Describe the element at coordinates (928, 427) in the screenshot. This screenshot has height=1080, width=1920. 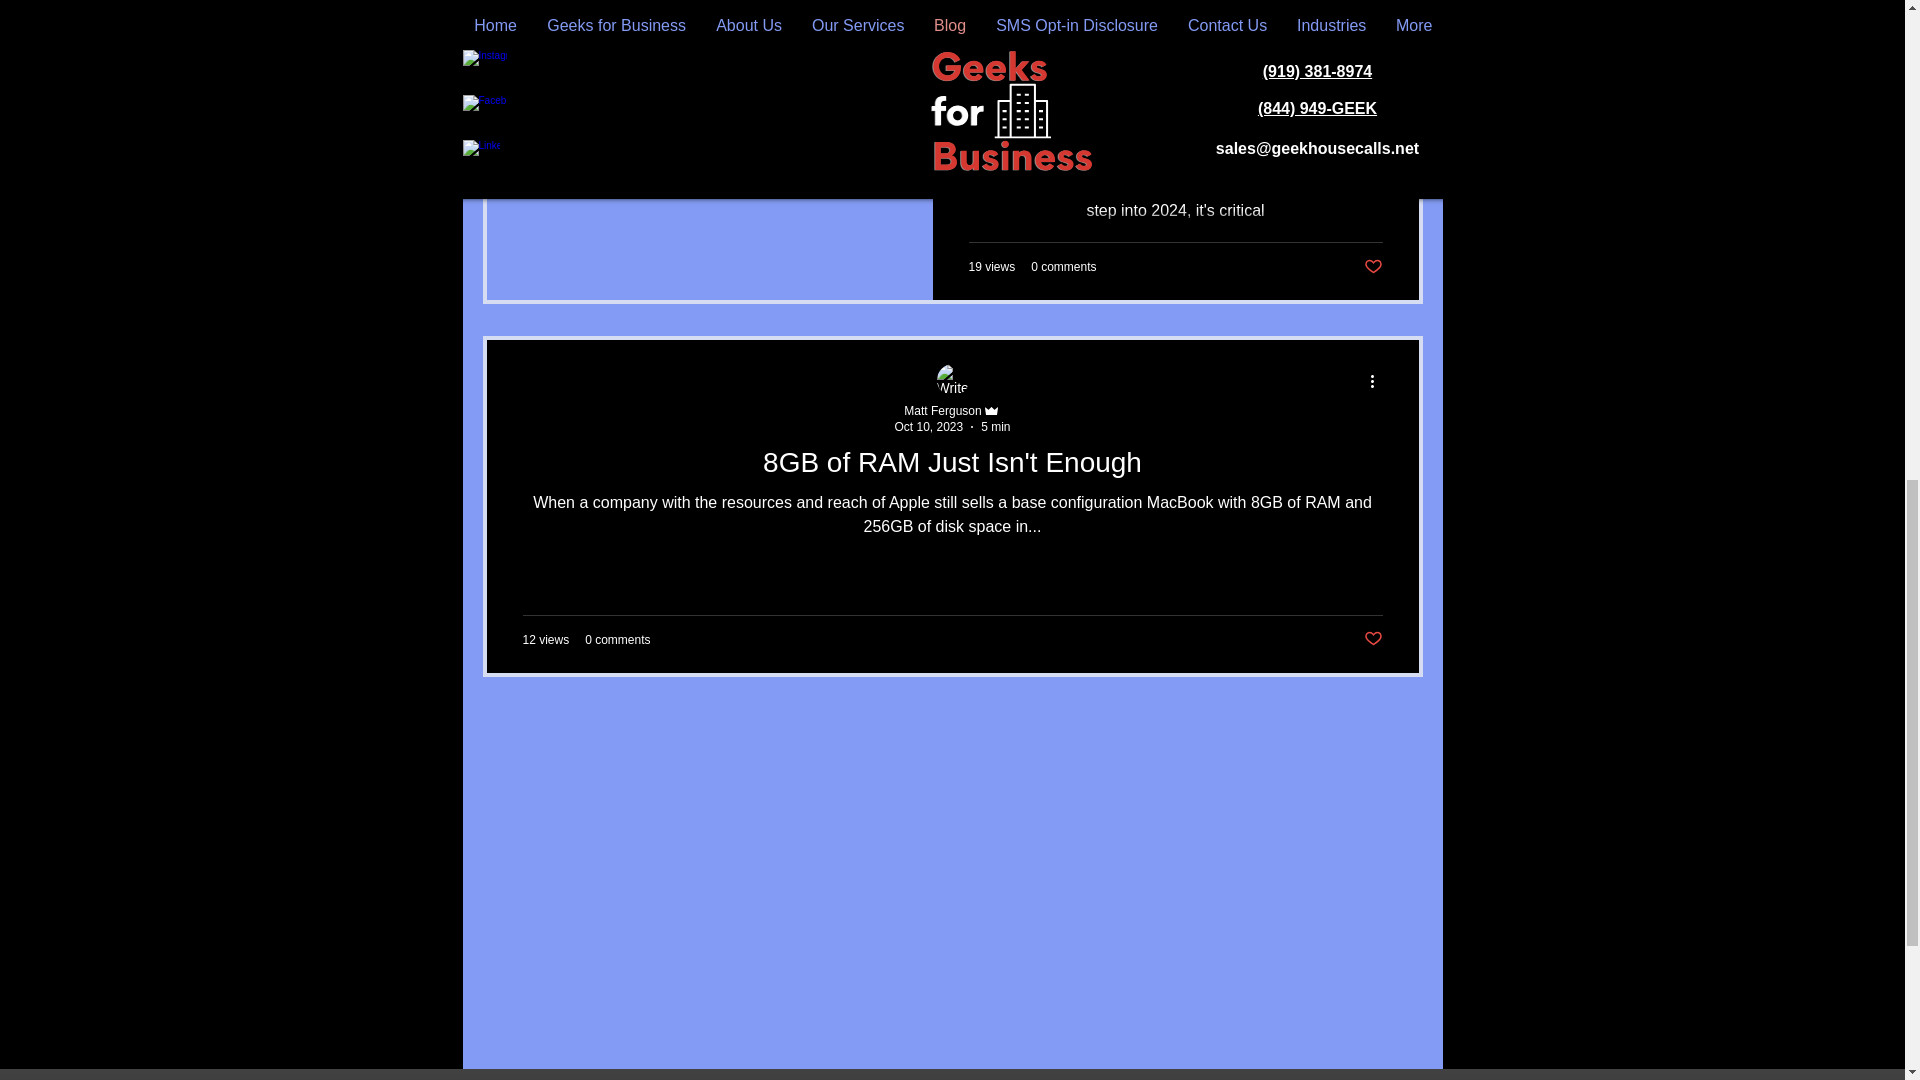
I see `Oct 10, 2023` at that location.